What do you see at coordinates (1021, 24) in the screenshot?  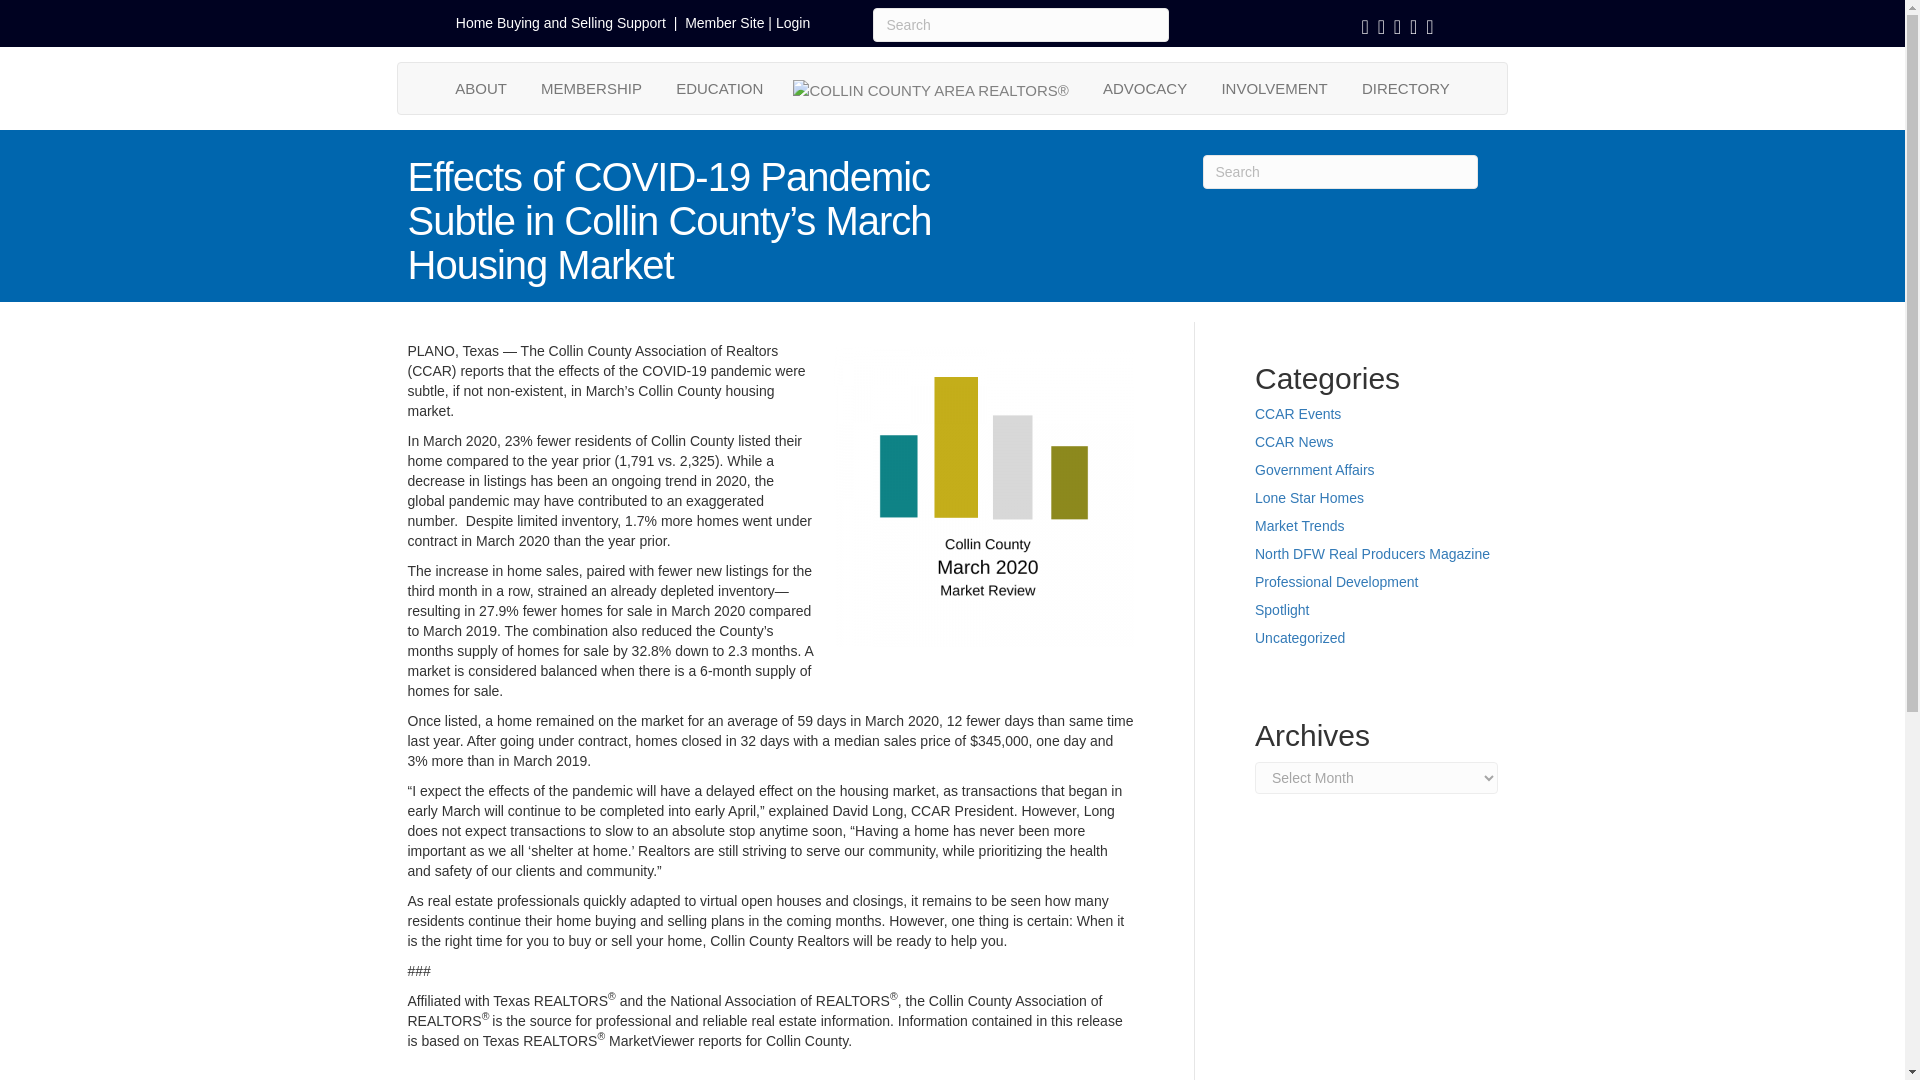 I see `Type and press Enter to search.` at bounding box center [1021, 24].